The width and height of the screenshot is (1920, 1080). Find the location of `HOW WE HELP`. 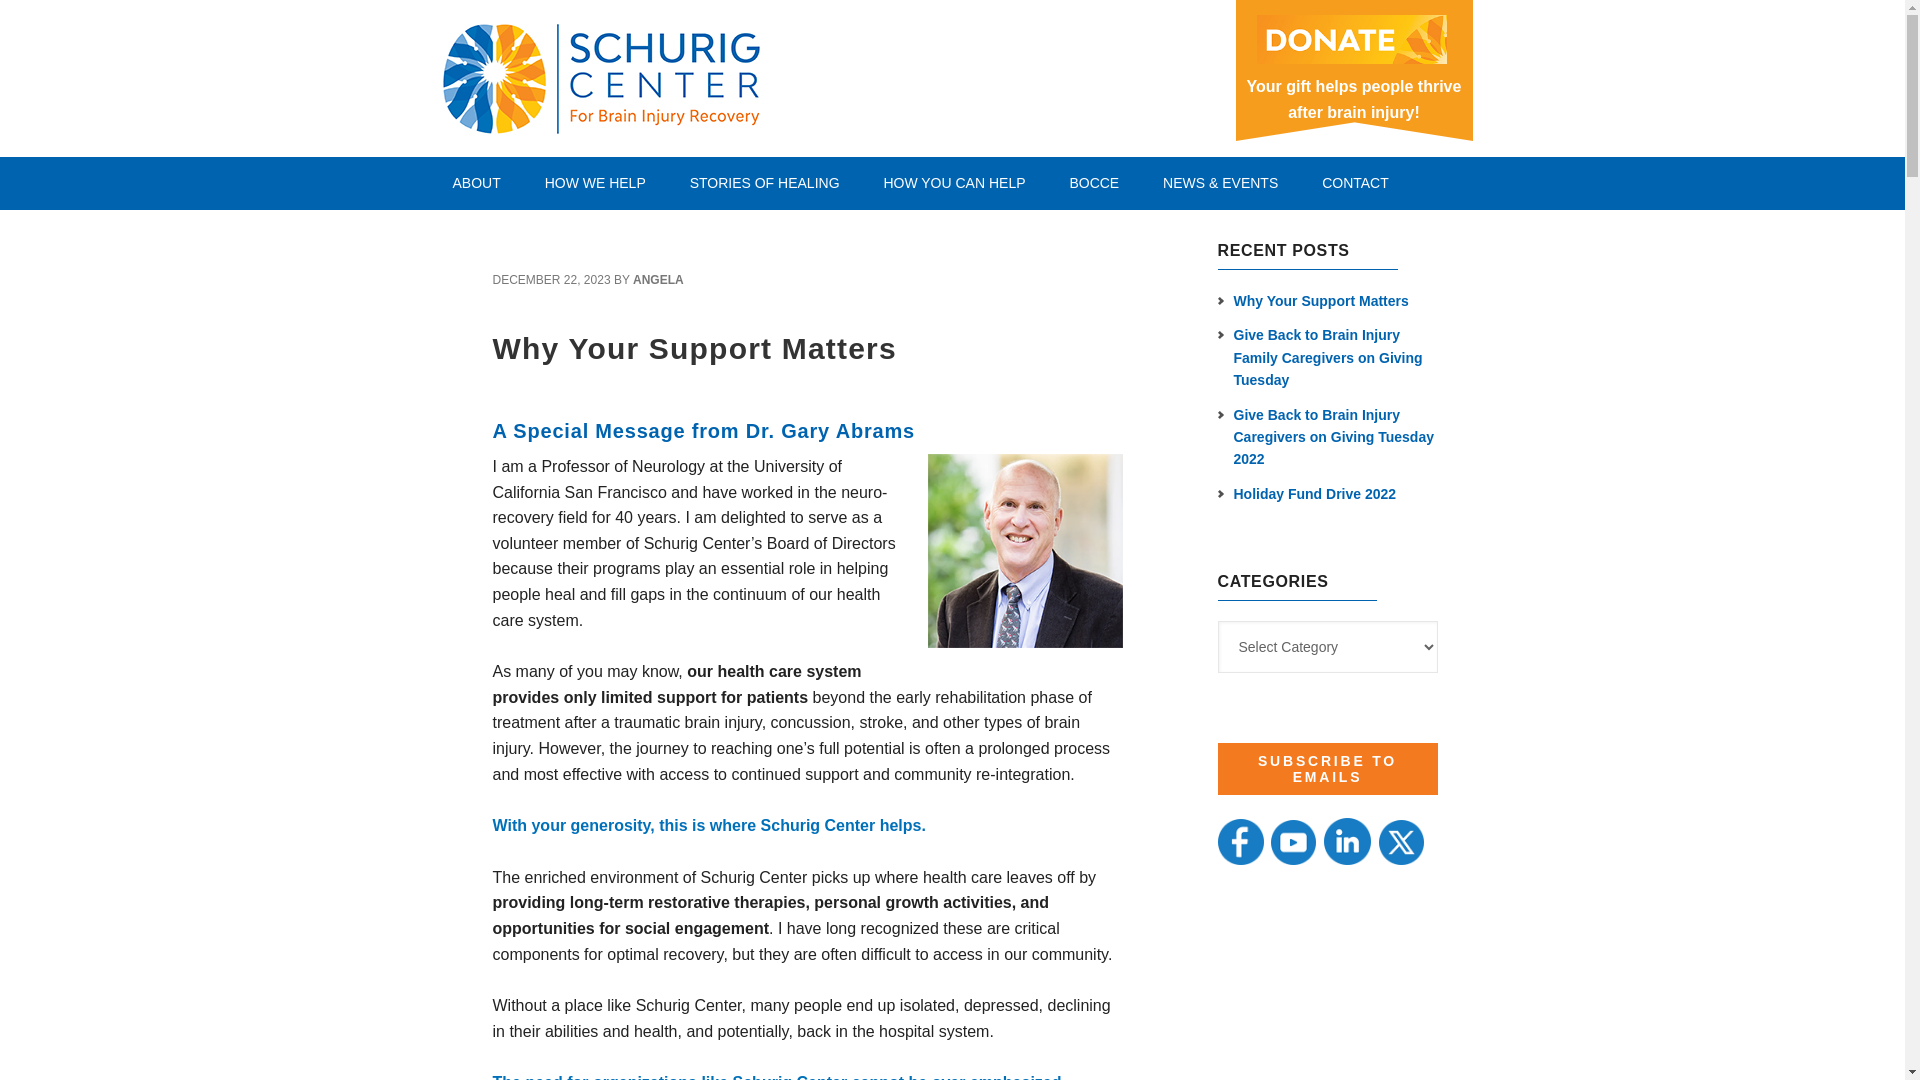

HOW WE HELP is located at coordinates (595, 182).